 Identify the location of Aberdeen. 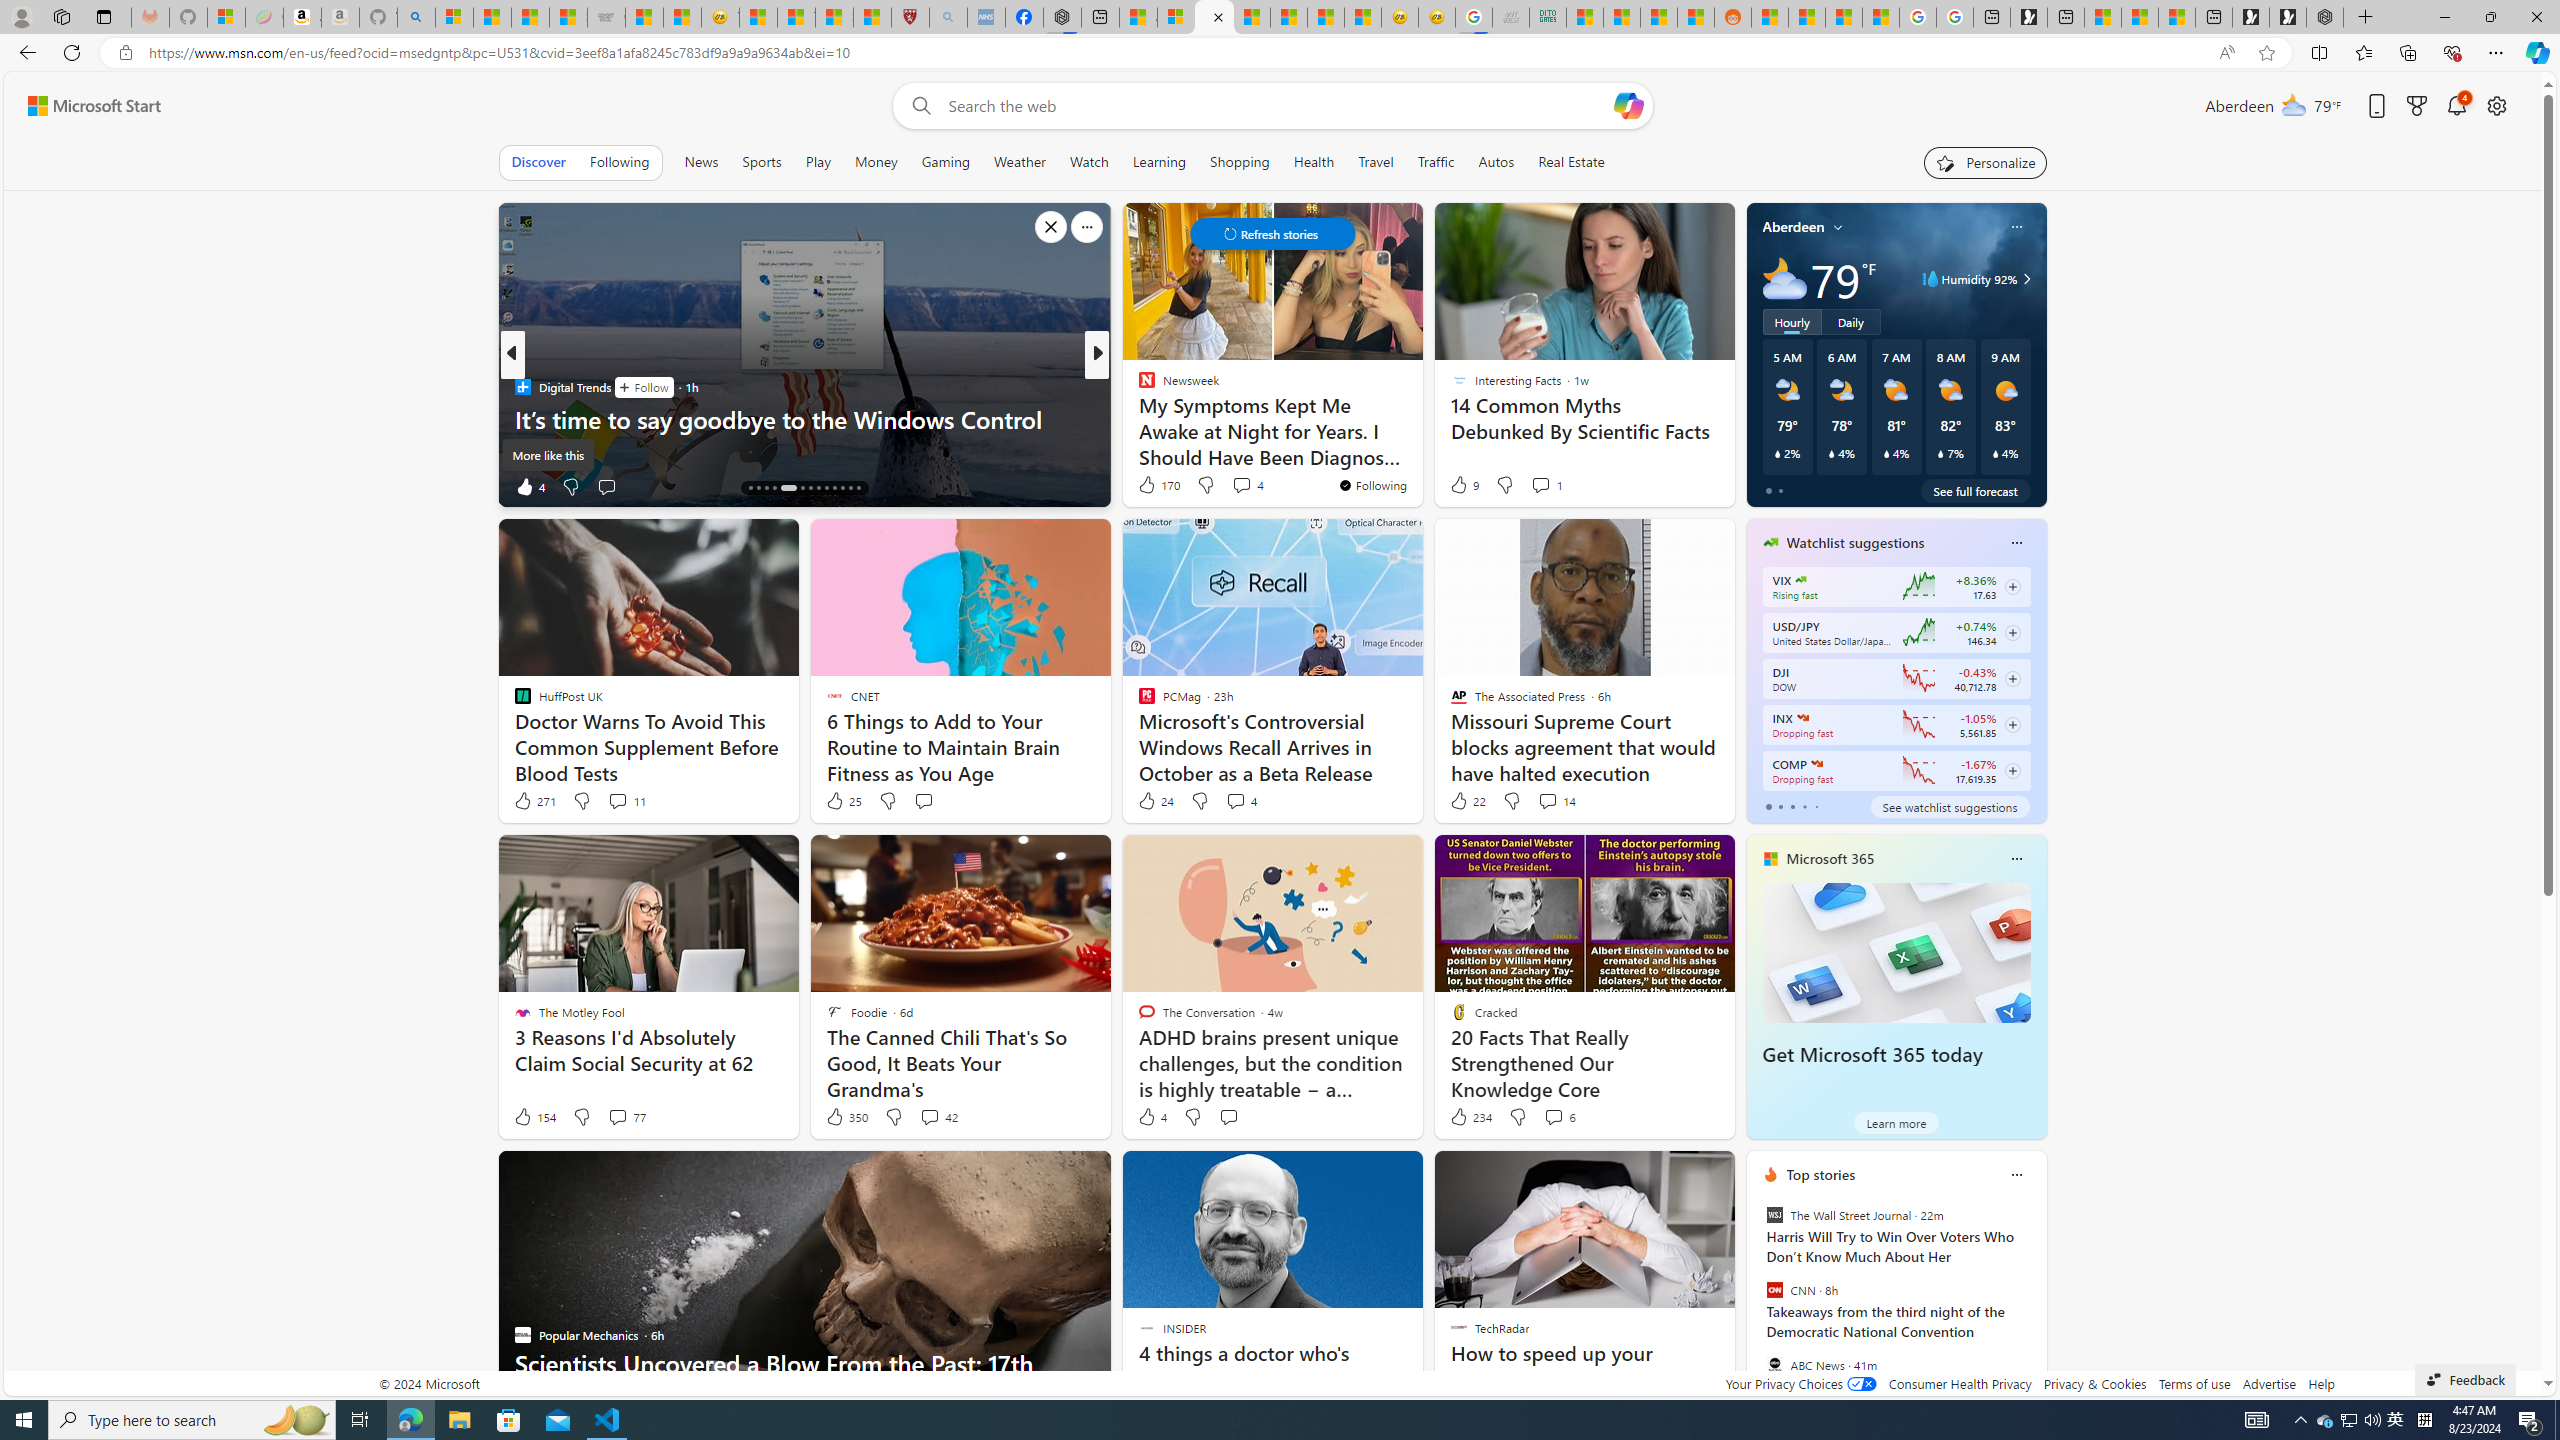
(1793, 226).